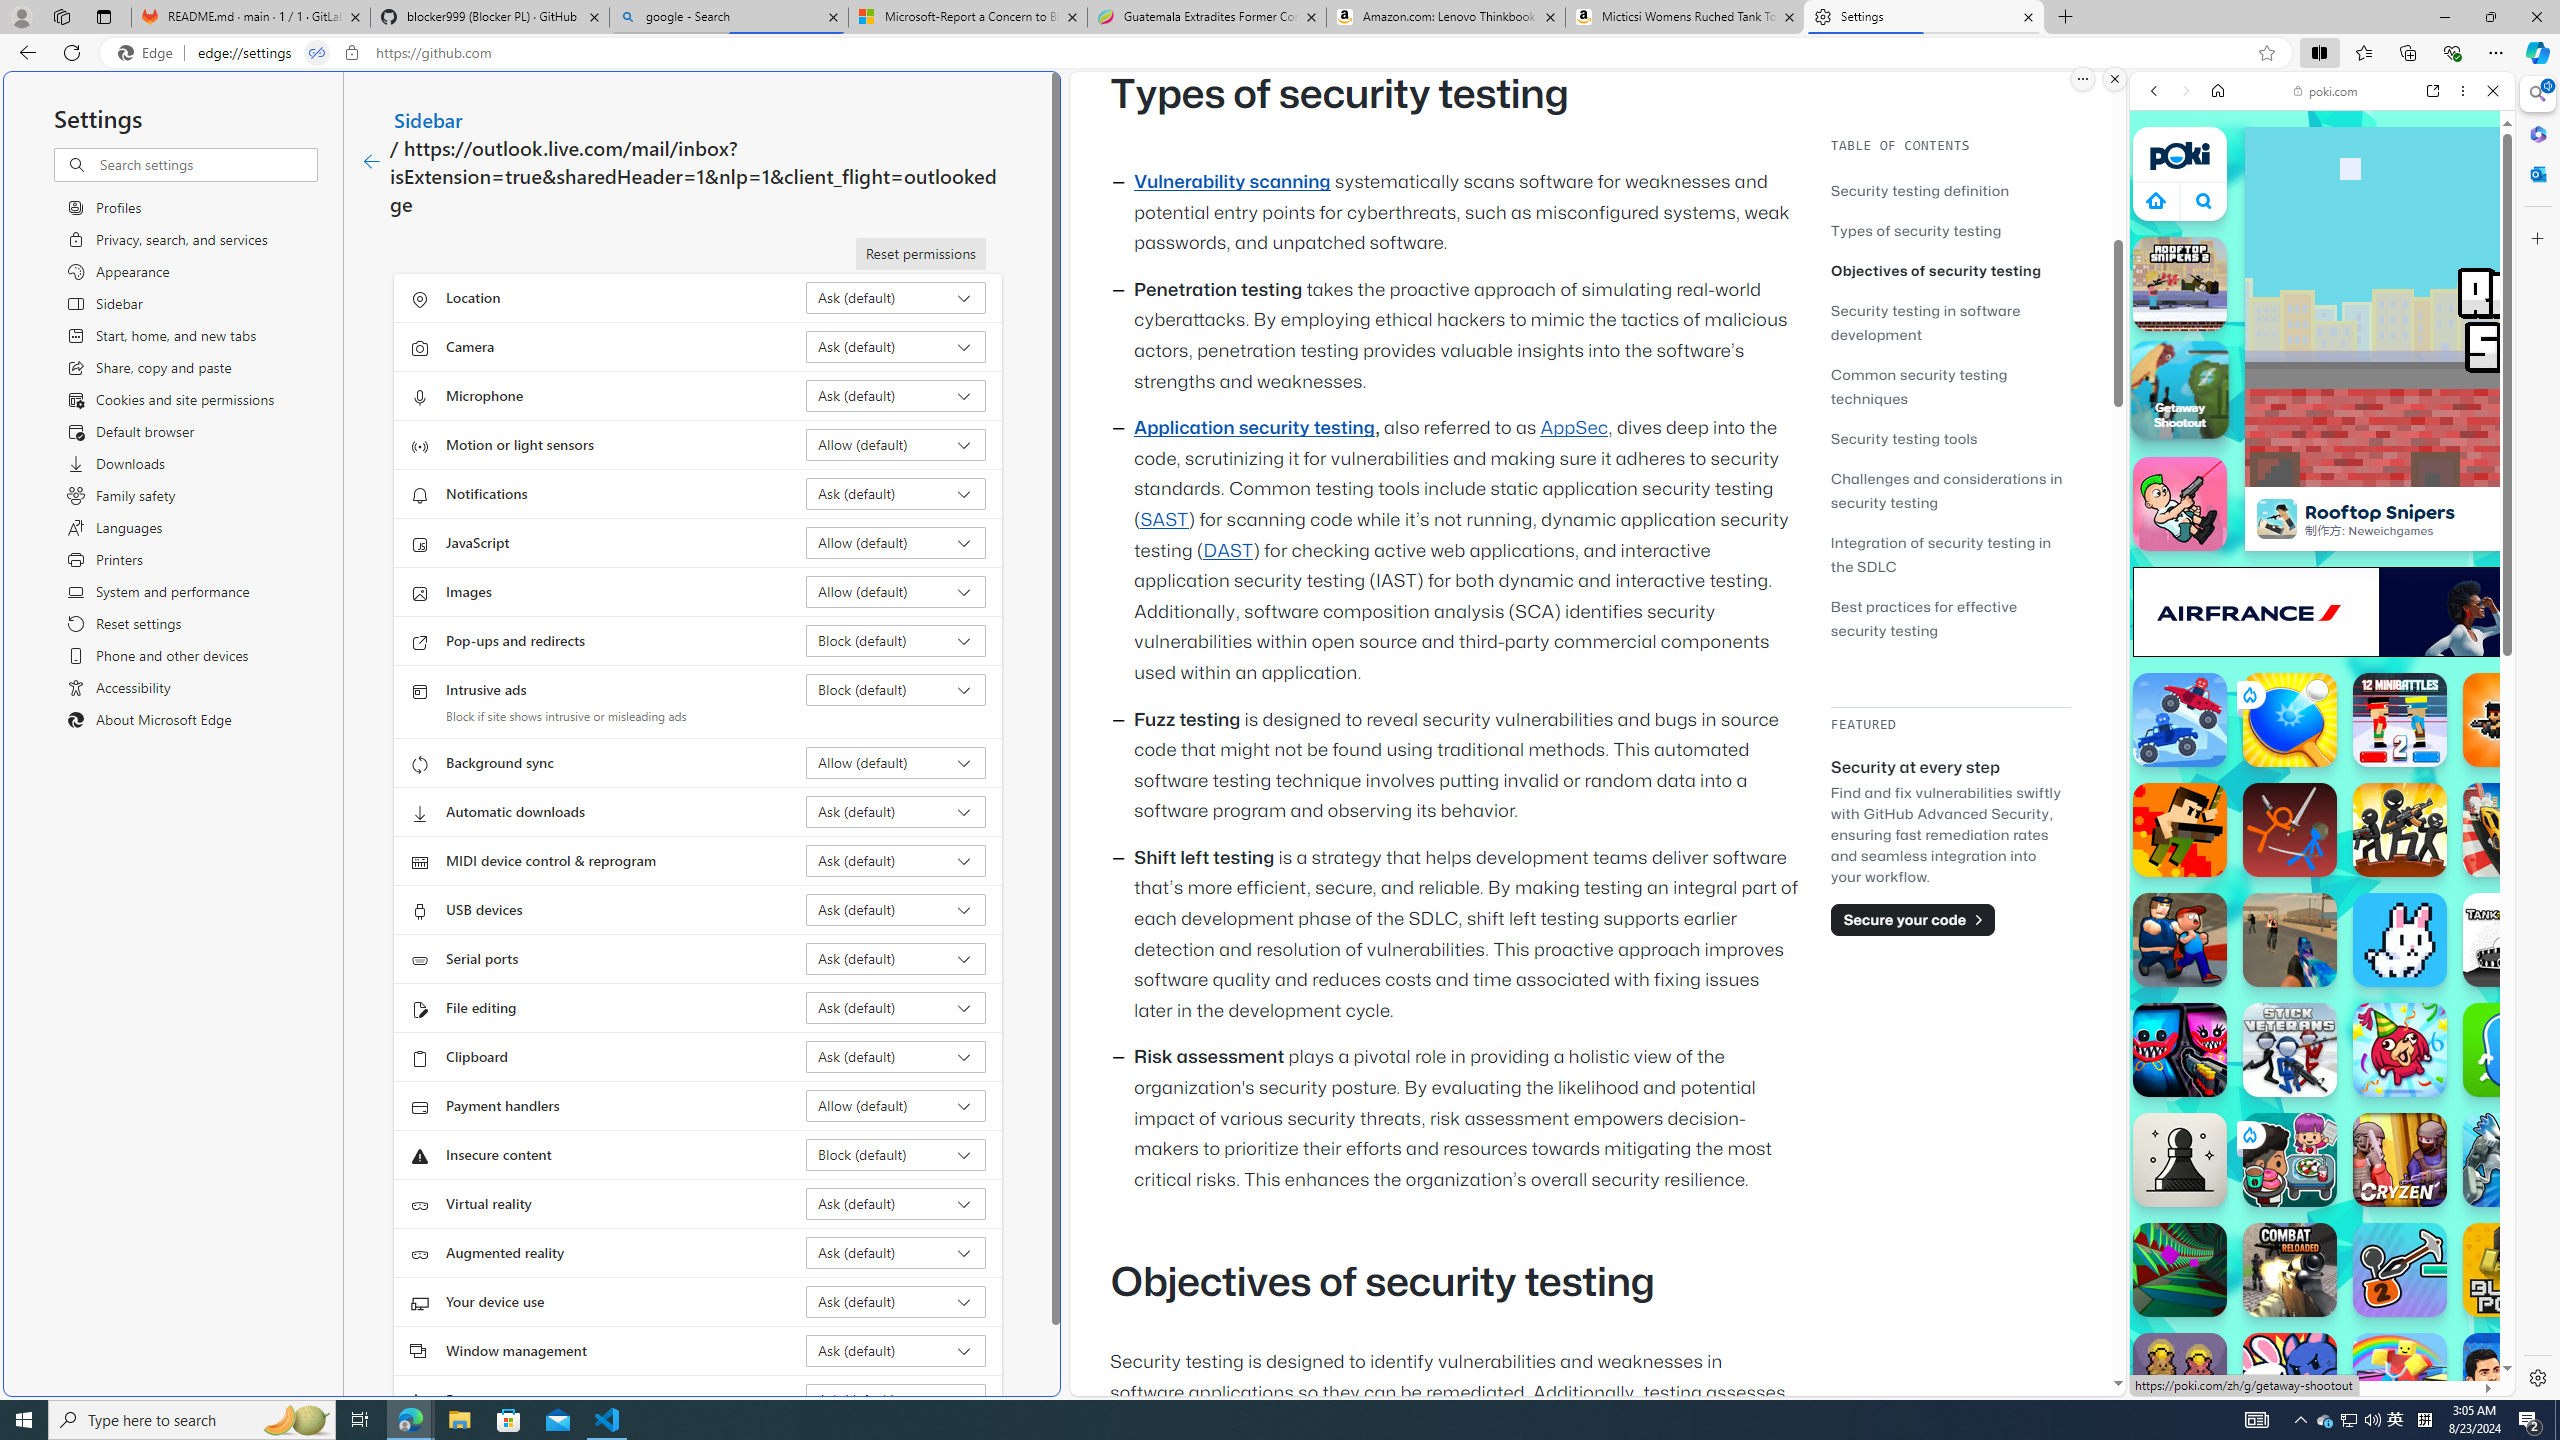 This screenshot has height=1440, width=2560. I want to click on Class: rCs5cyEiqiTpYvt_VBCR, so click(2248, 1134).